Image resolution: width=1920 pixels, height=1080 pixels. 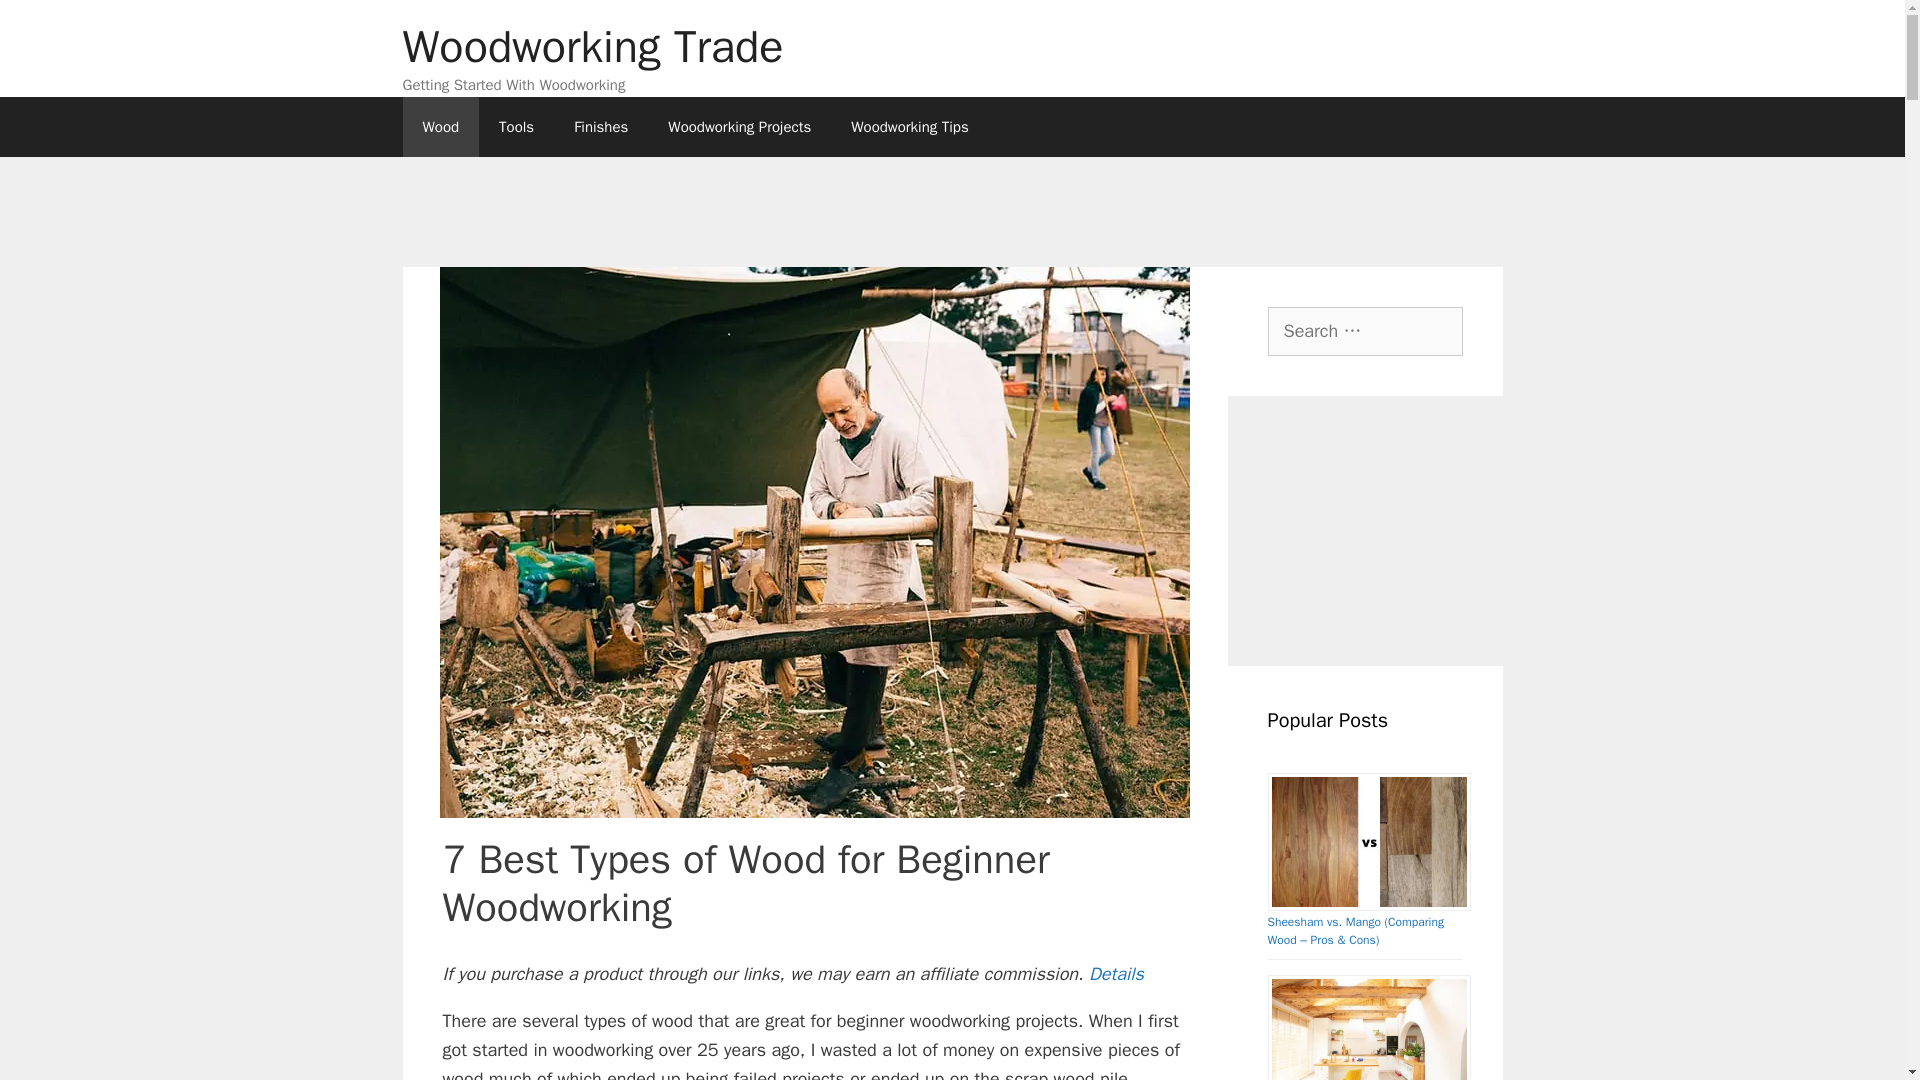 I want to click on Wood, so click(x=440, y=126).